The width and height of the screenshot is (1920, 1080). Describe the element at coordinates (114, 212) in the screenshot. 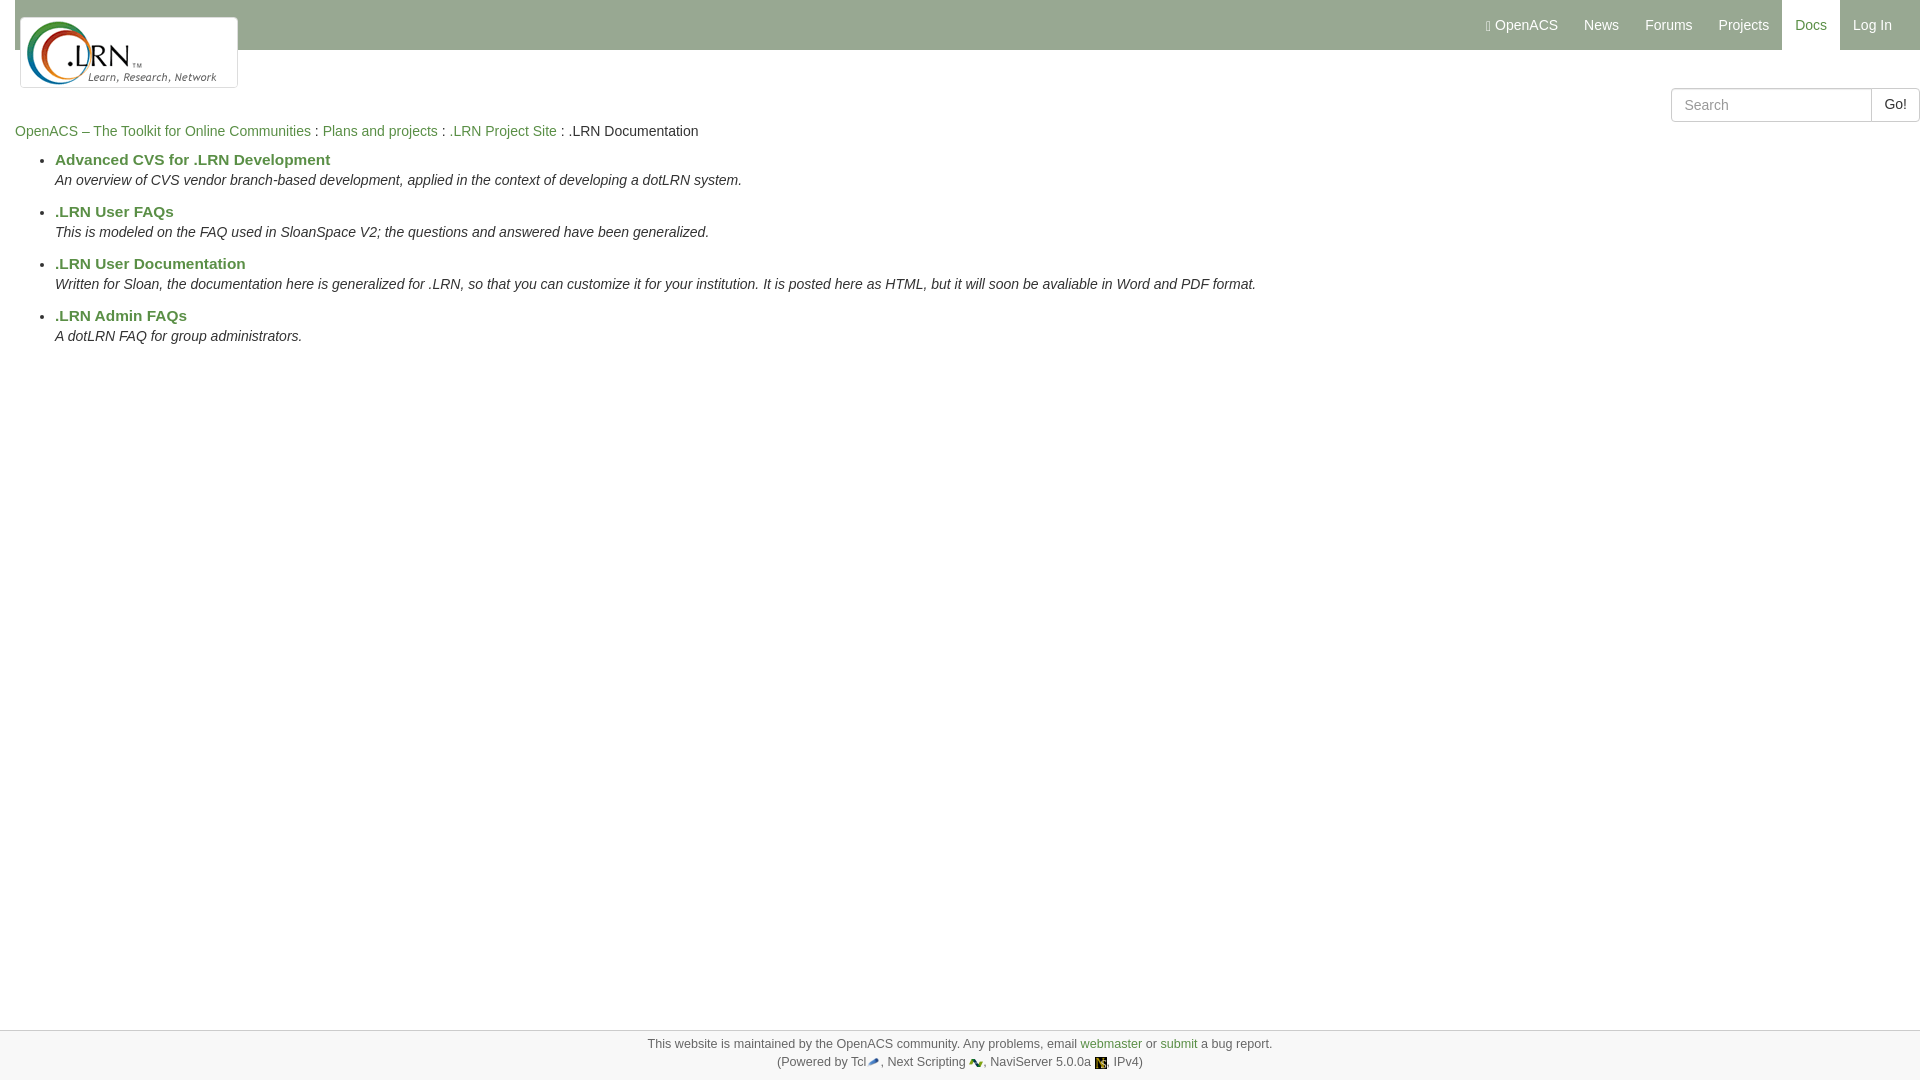

I see `.LRN User FAQs` at that location.